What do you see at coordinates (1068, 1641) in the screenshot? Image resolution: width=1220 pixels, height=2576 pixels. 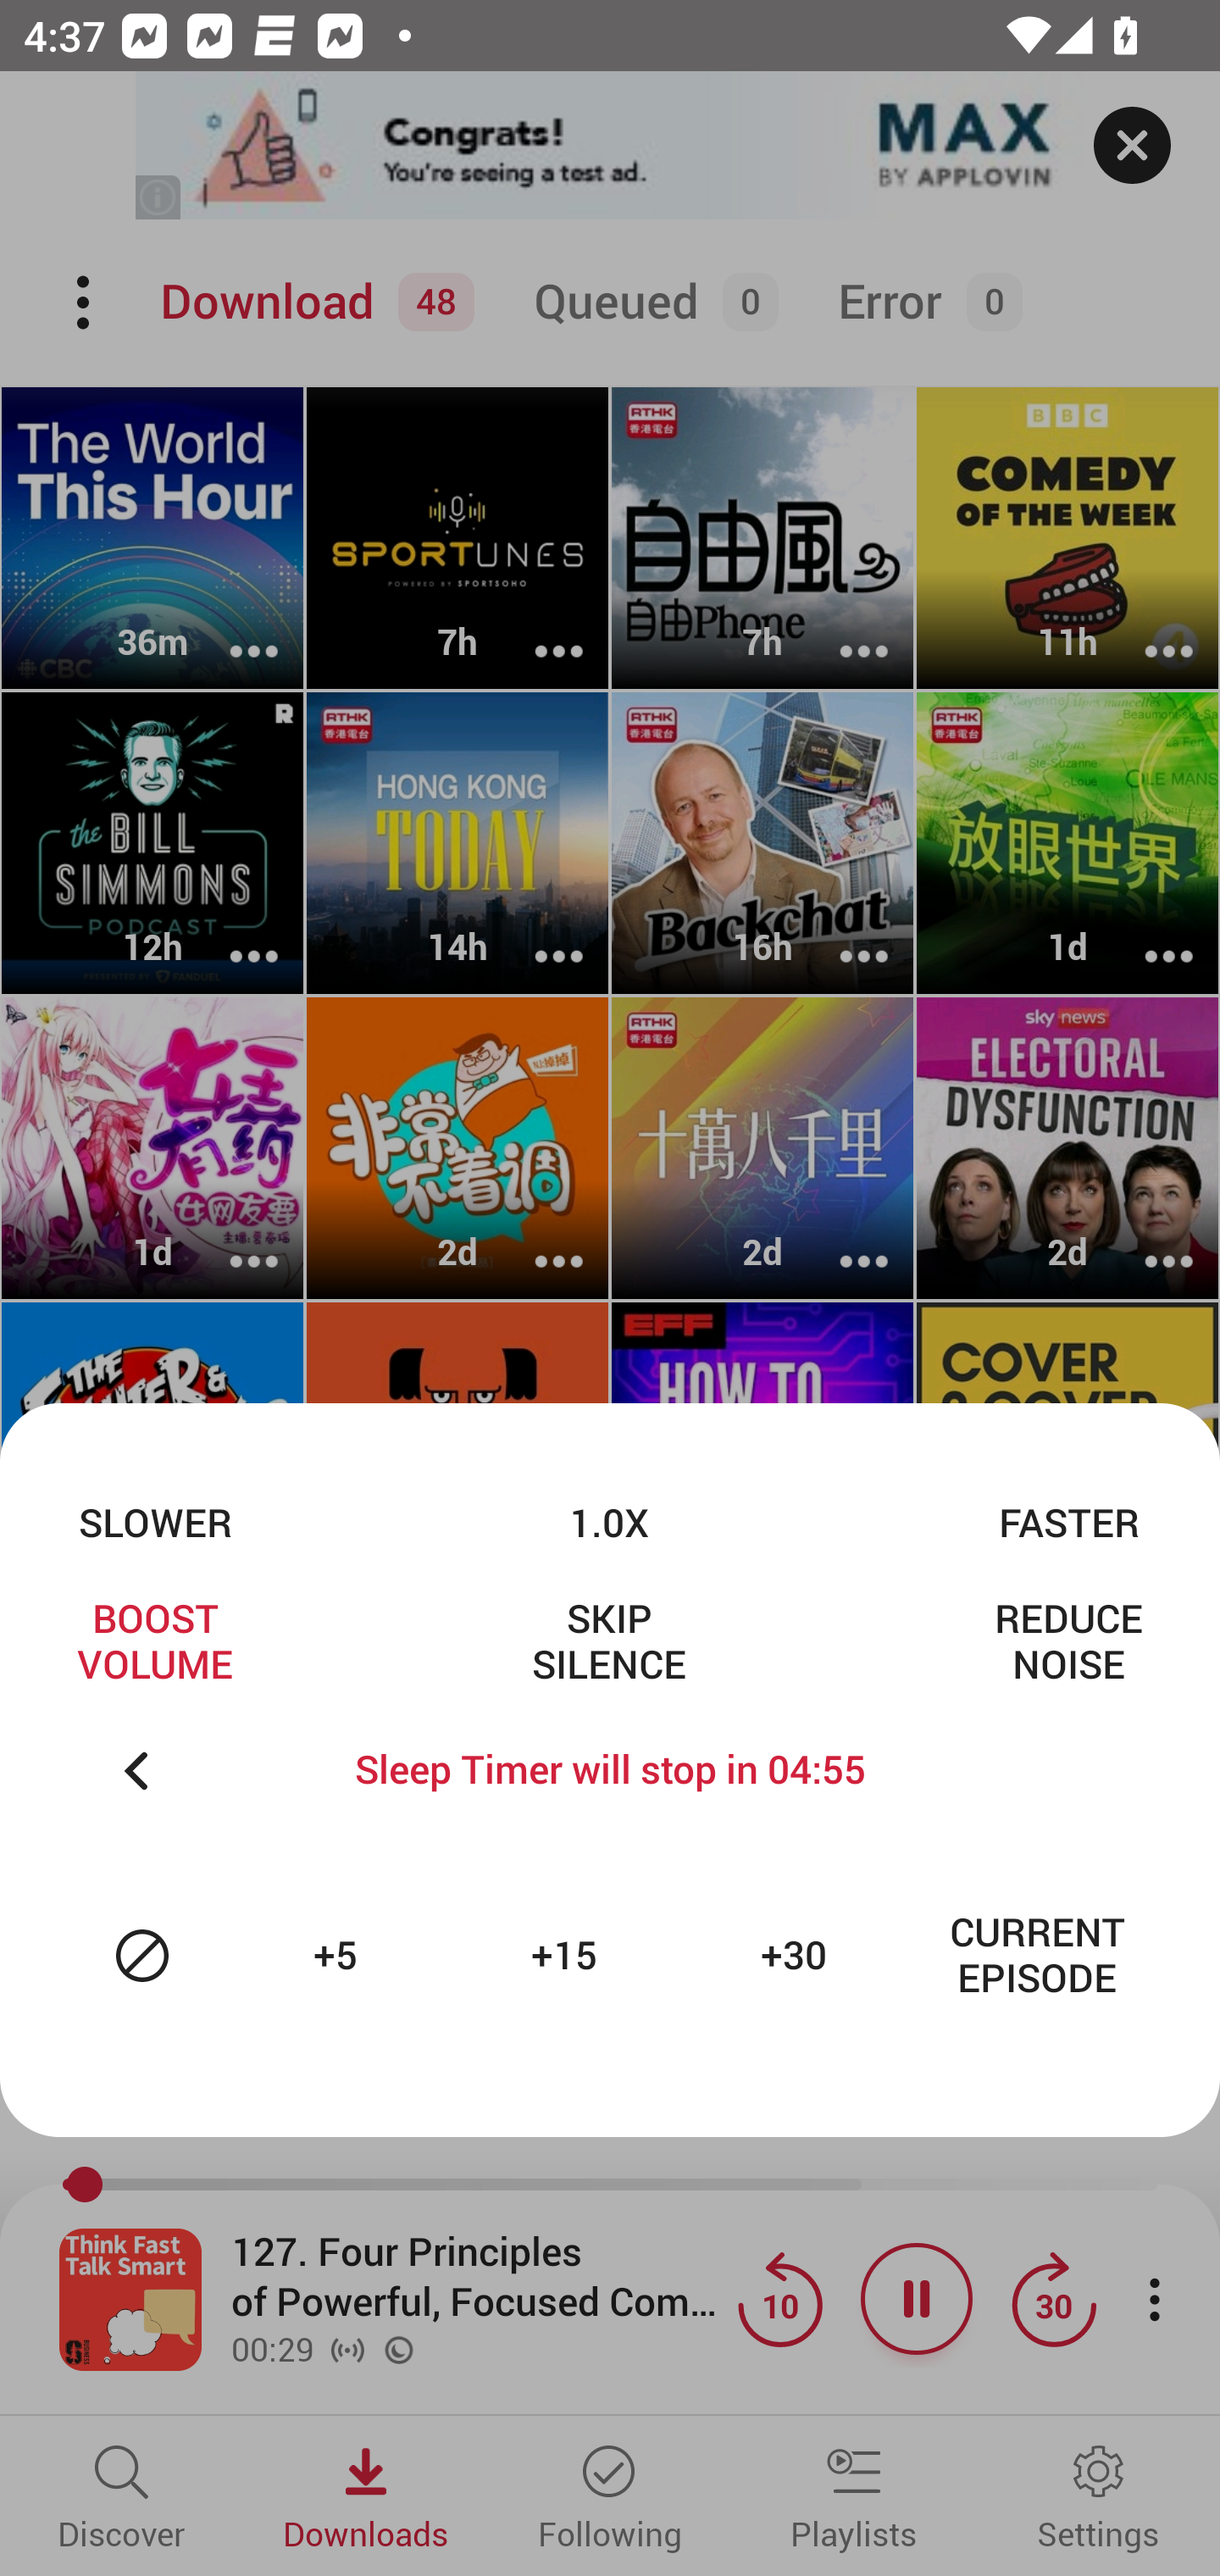 I see `REDUCE
NOISE` at bounding box center [1068, 1641].